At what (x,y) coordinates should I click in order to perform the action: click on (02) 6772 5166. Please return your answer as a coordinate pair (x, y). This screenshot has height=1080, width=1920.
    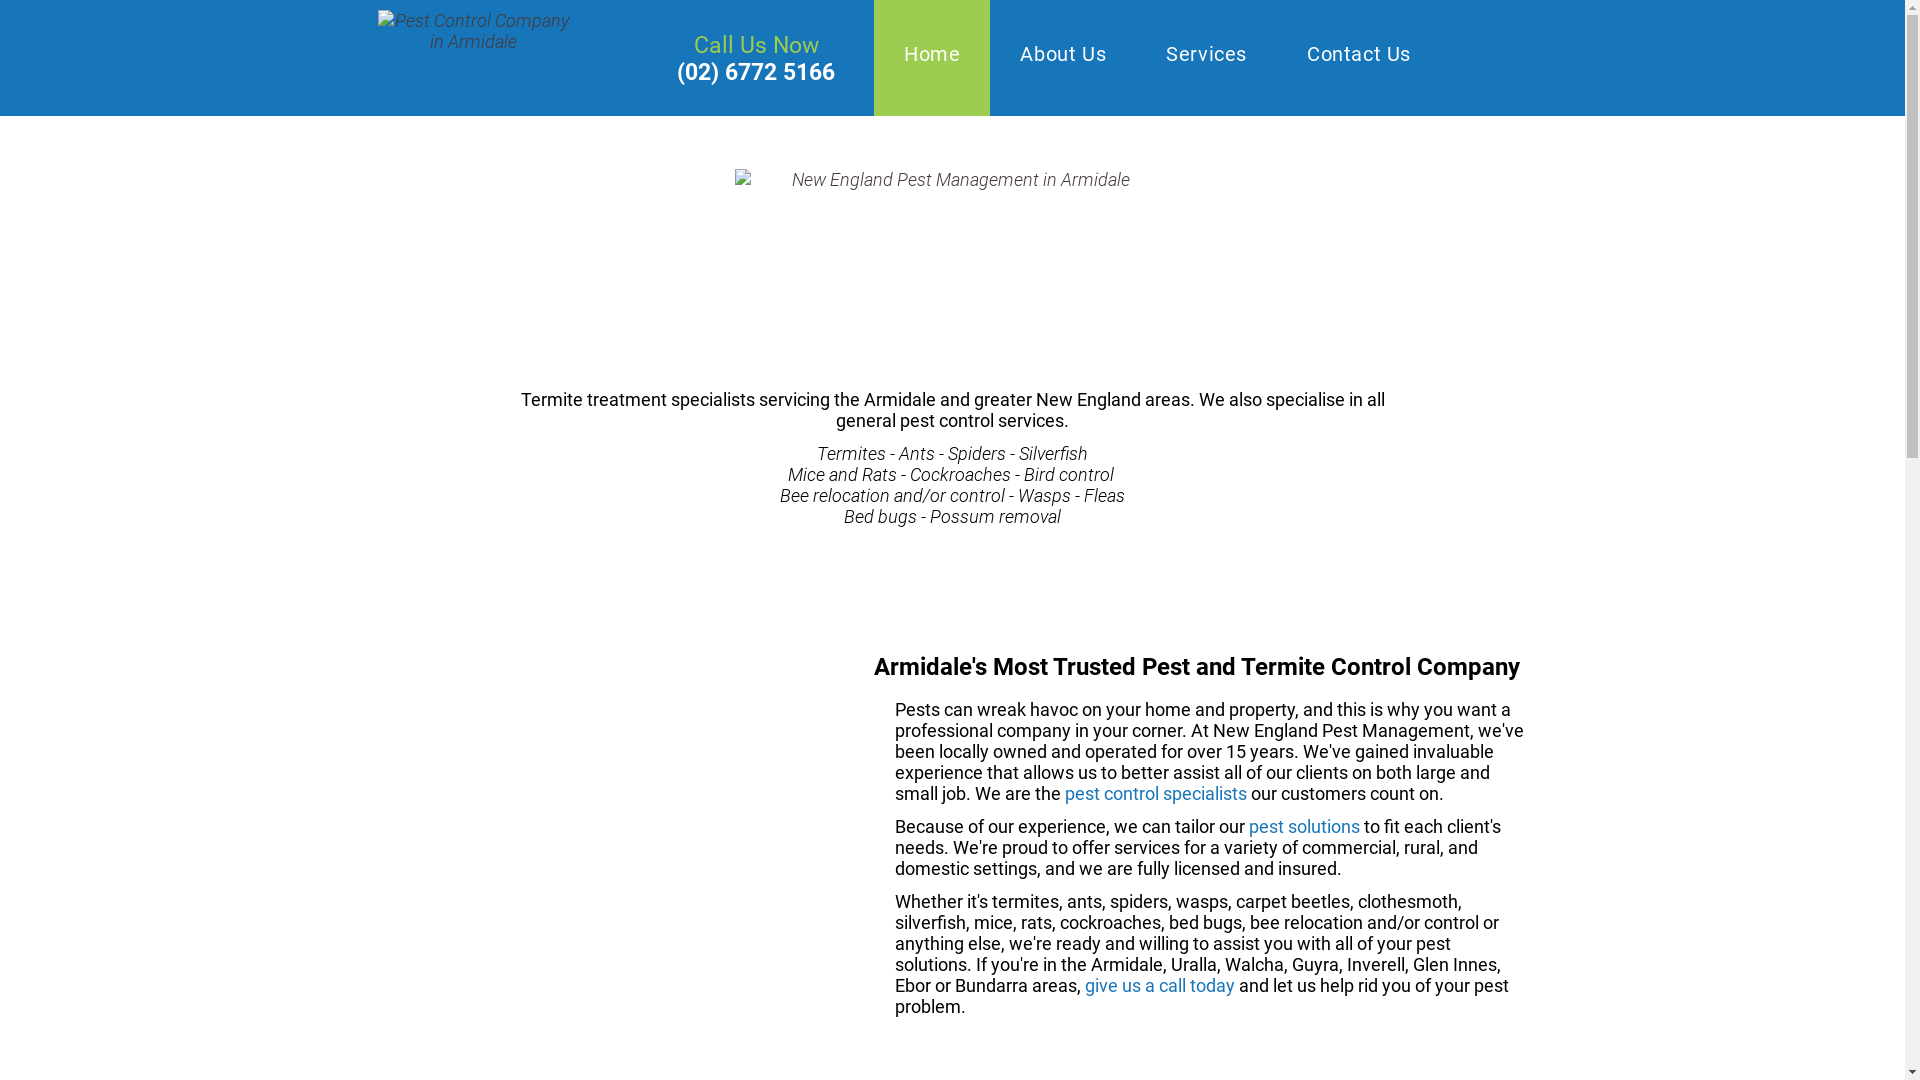
    Looking at the image, I should click on (756, 72).